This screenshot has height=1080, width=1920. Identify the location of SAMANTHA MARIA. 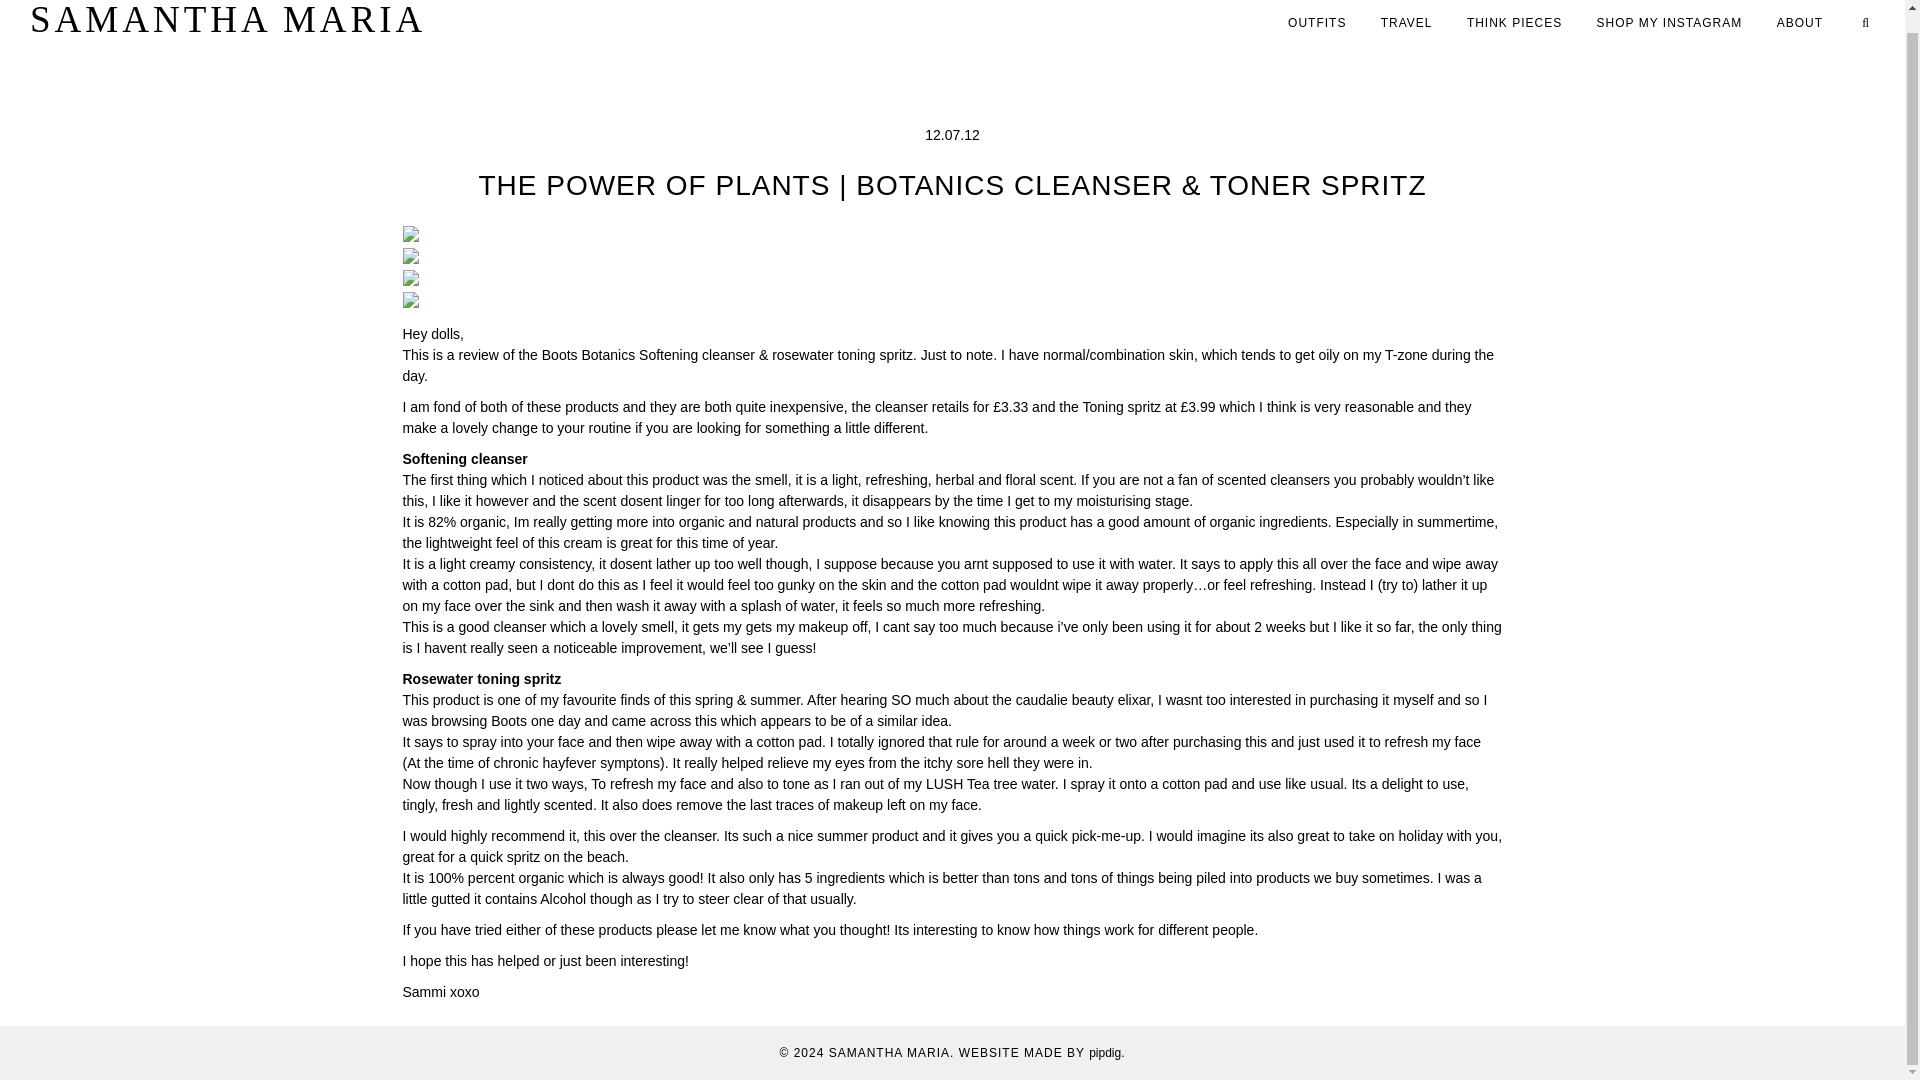
(228, 20).